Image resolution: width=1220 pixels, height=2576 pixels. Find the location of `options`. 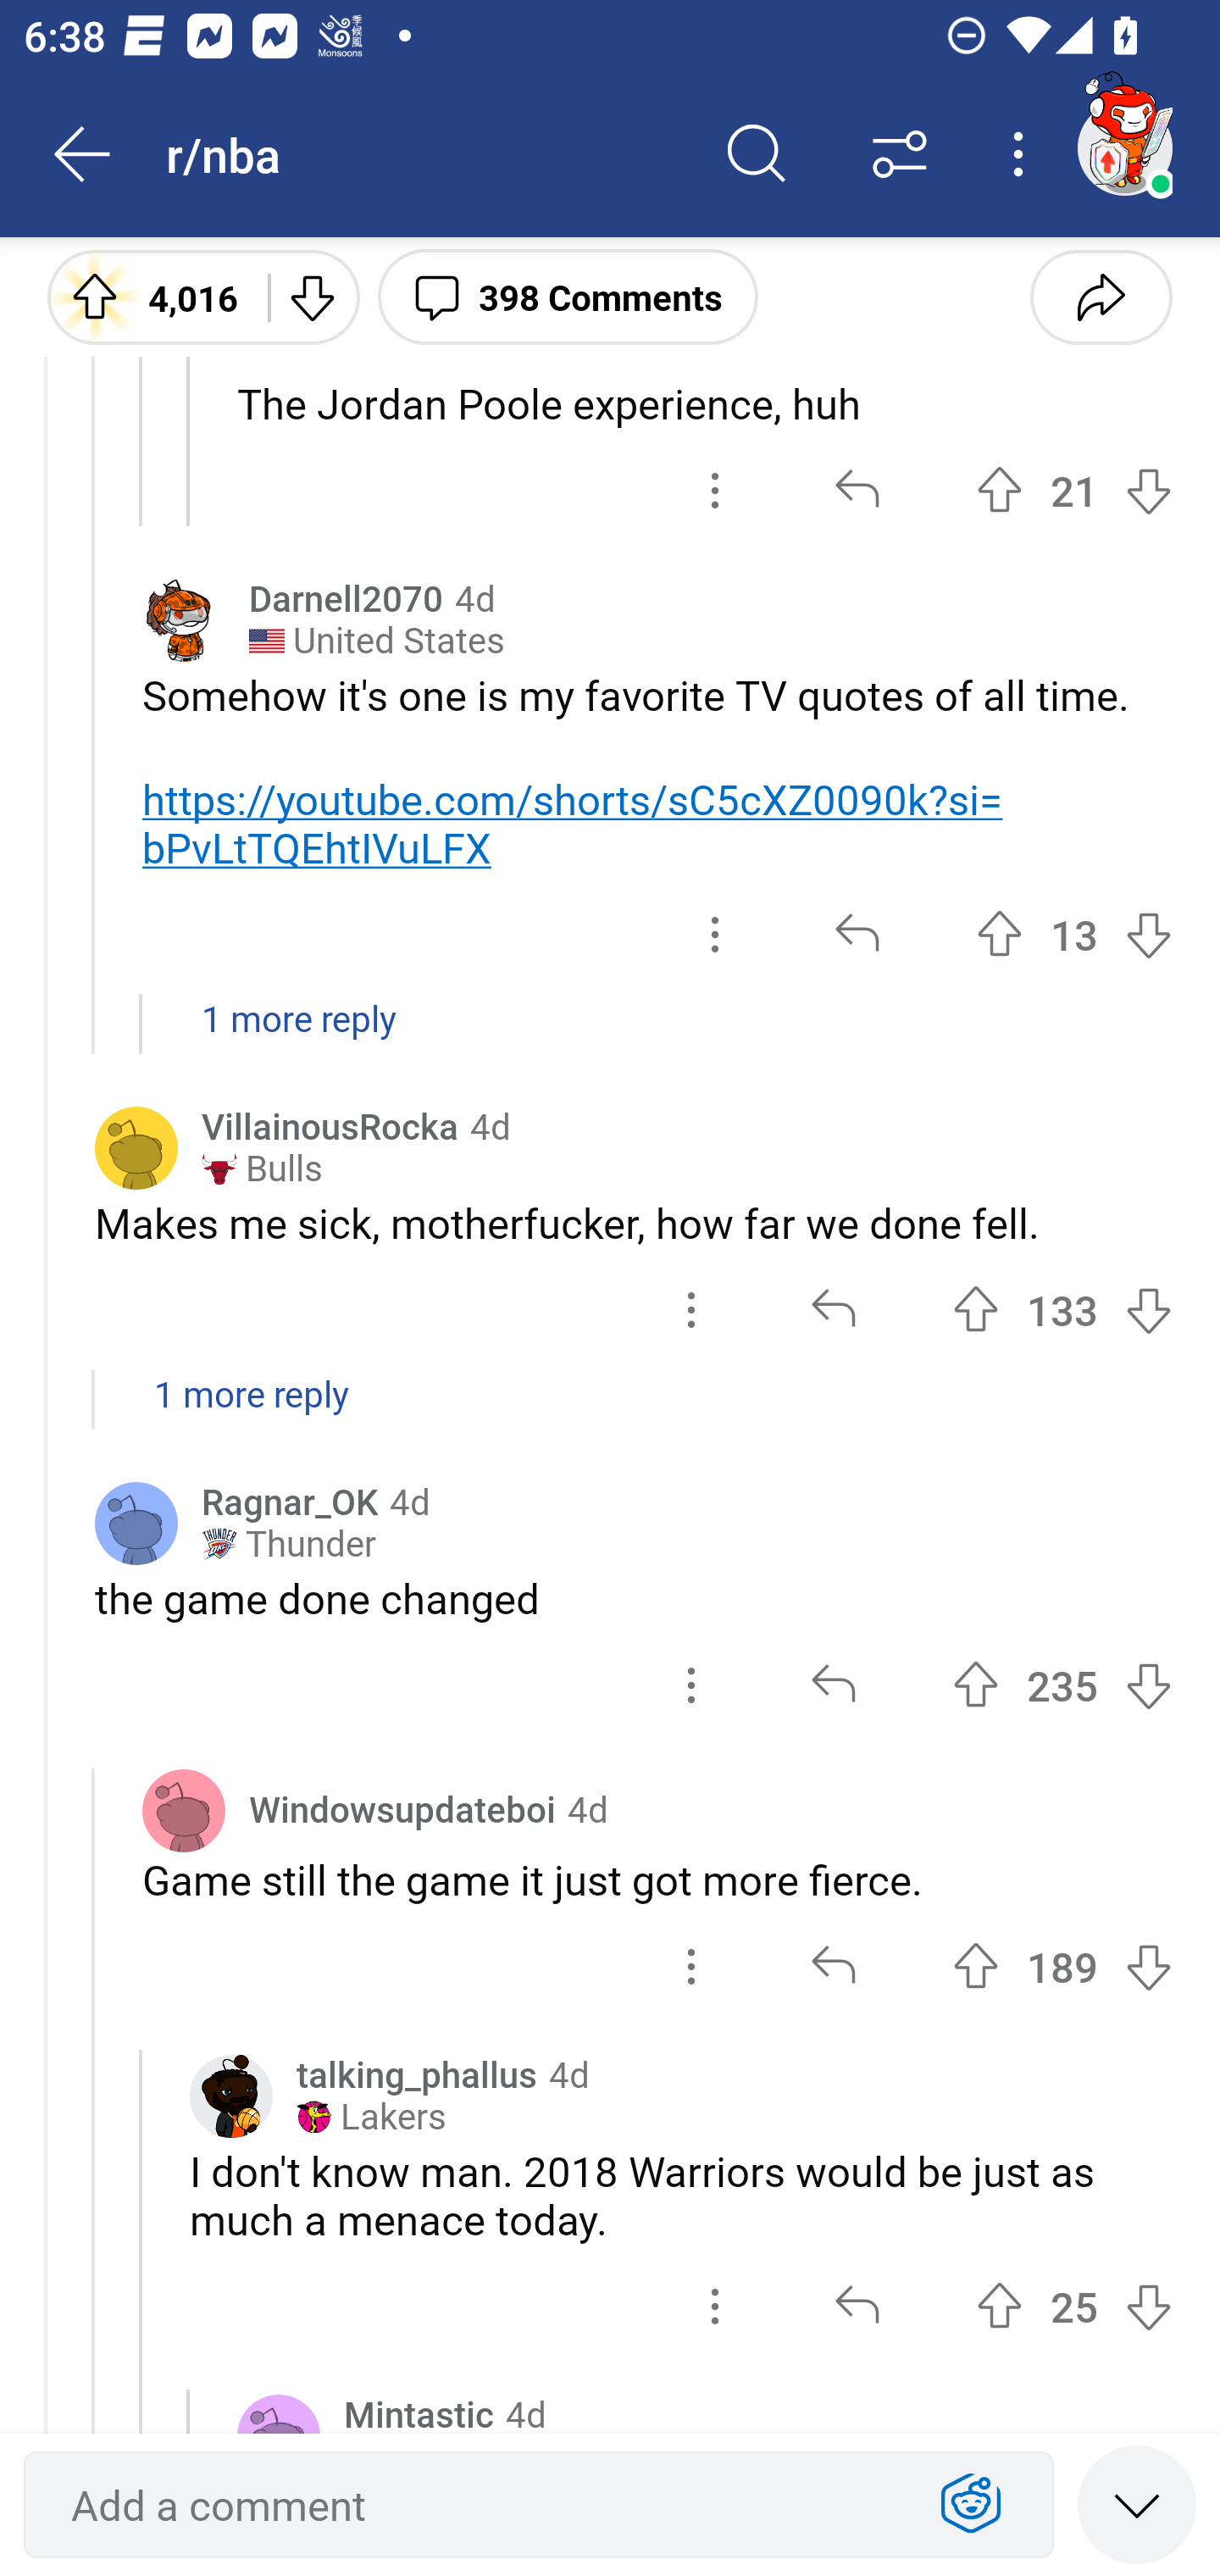

options is located at coordinates (715, 489).